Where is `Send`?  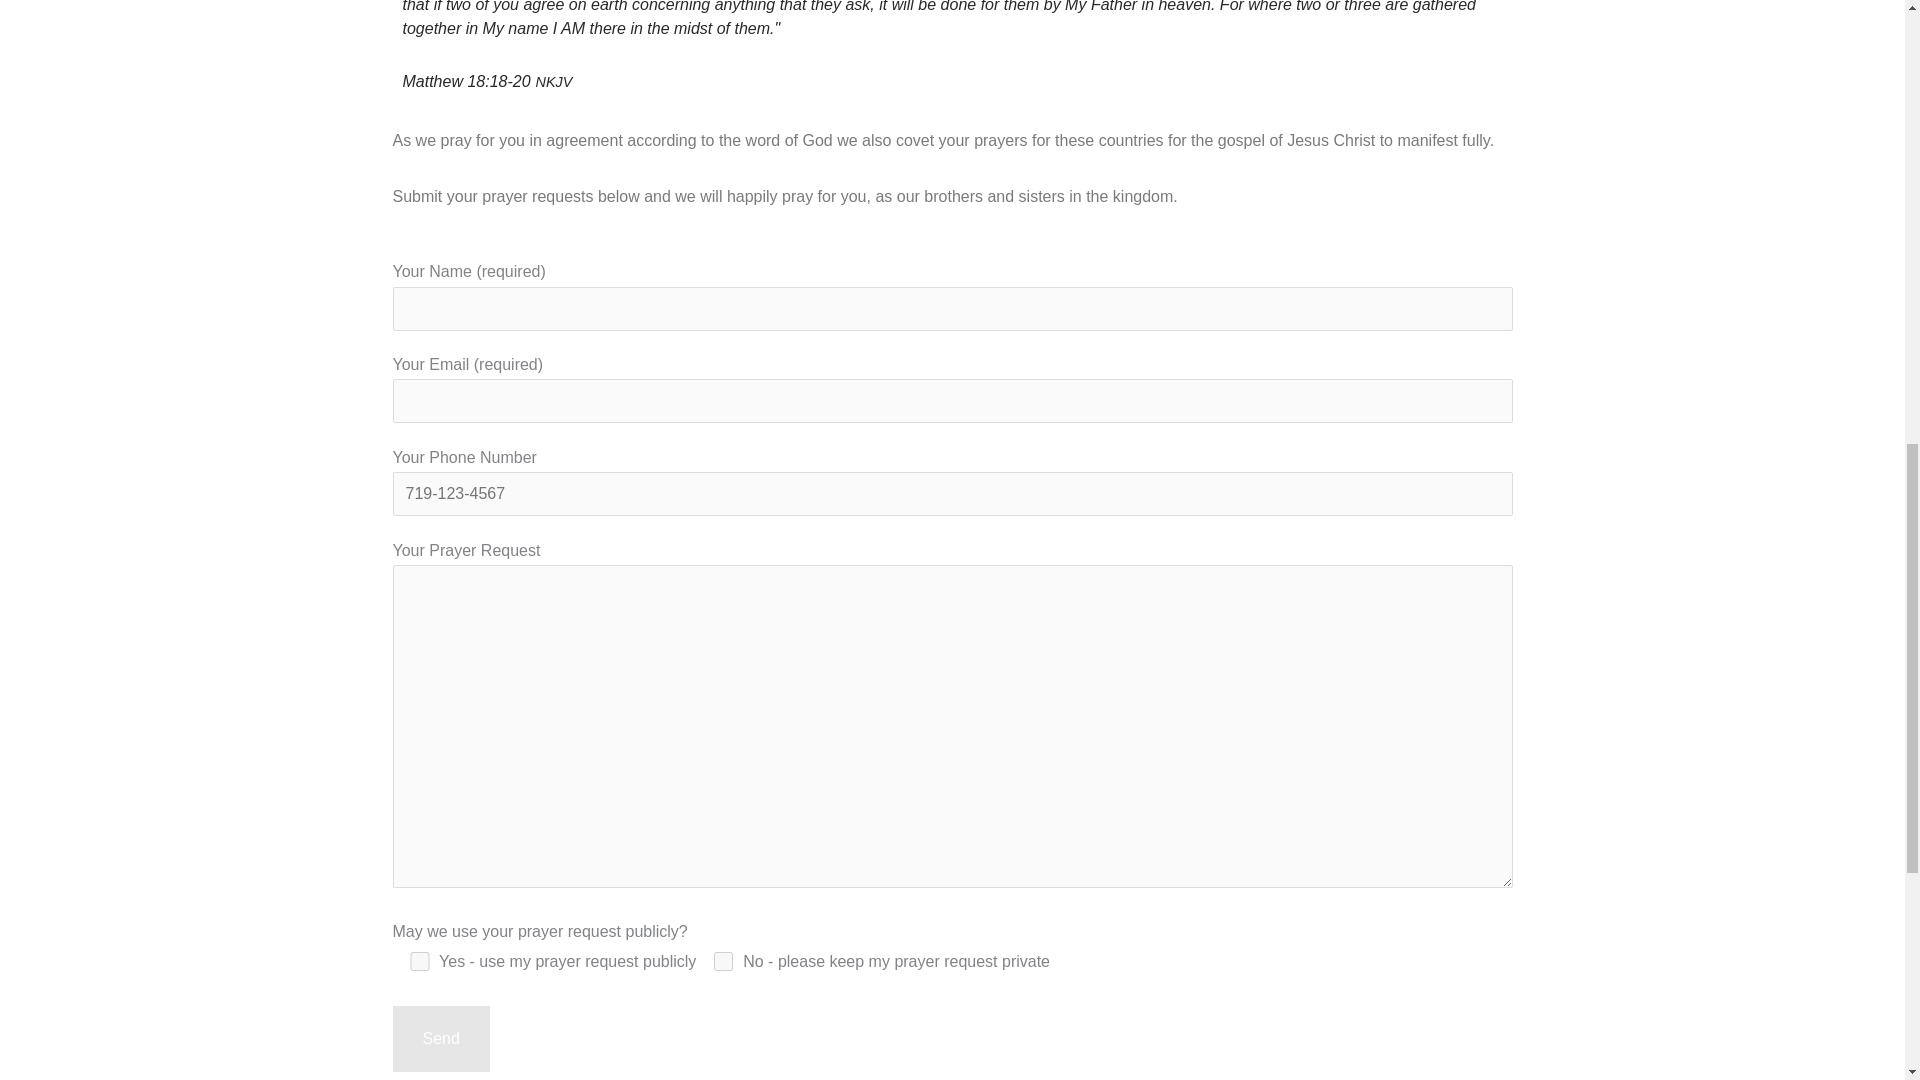 Send is located at coordinates (440, 1038).